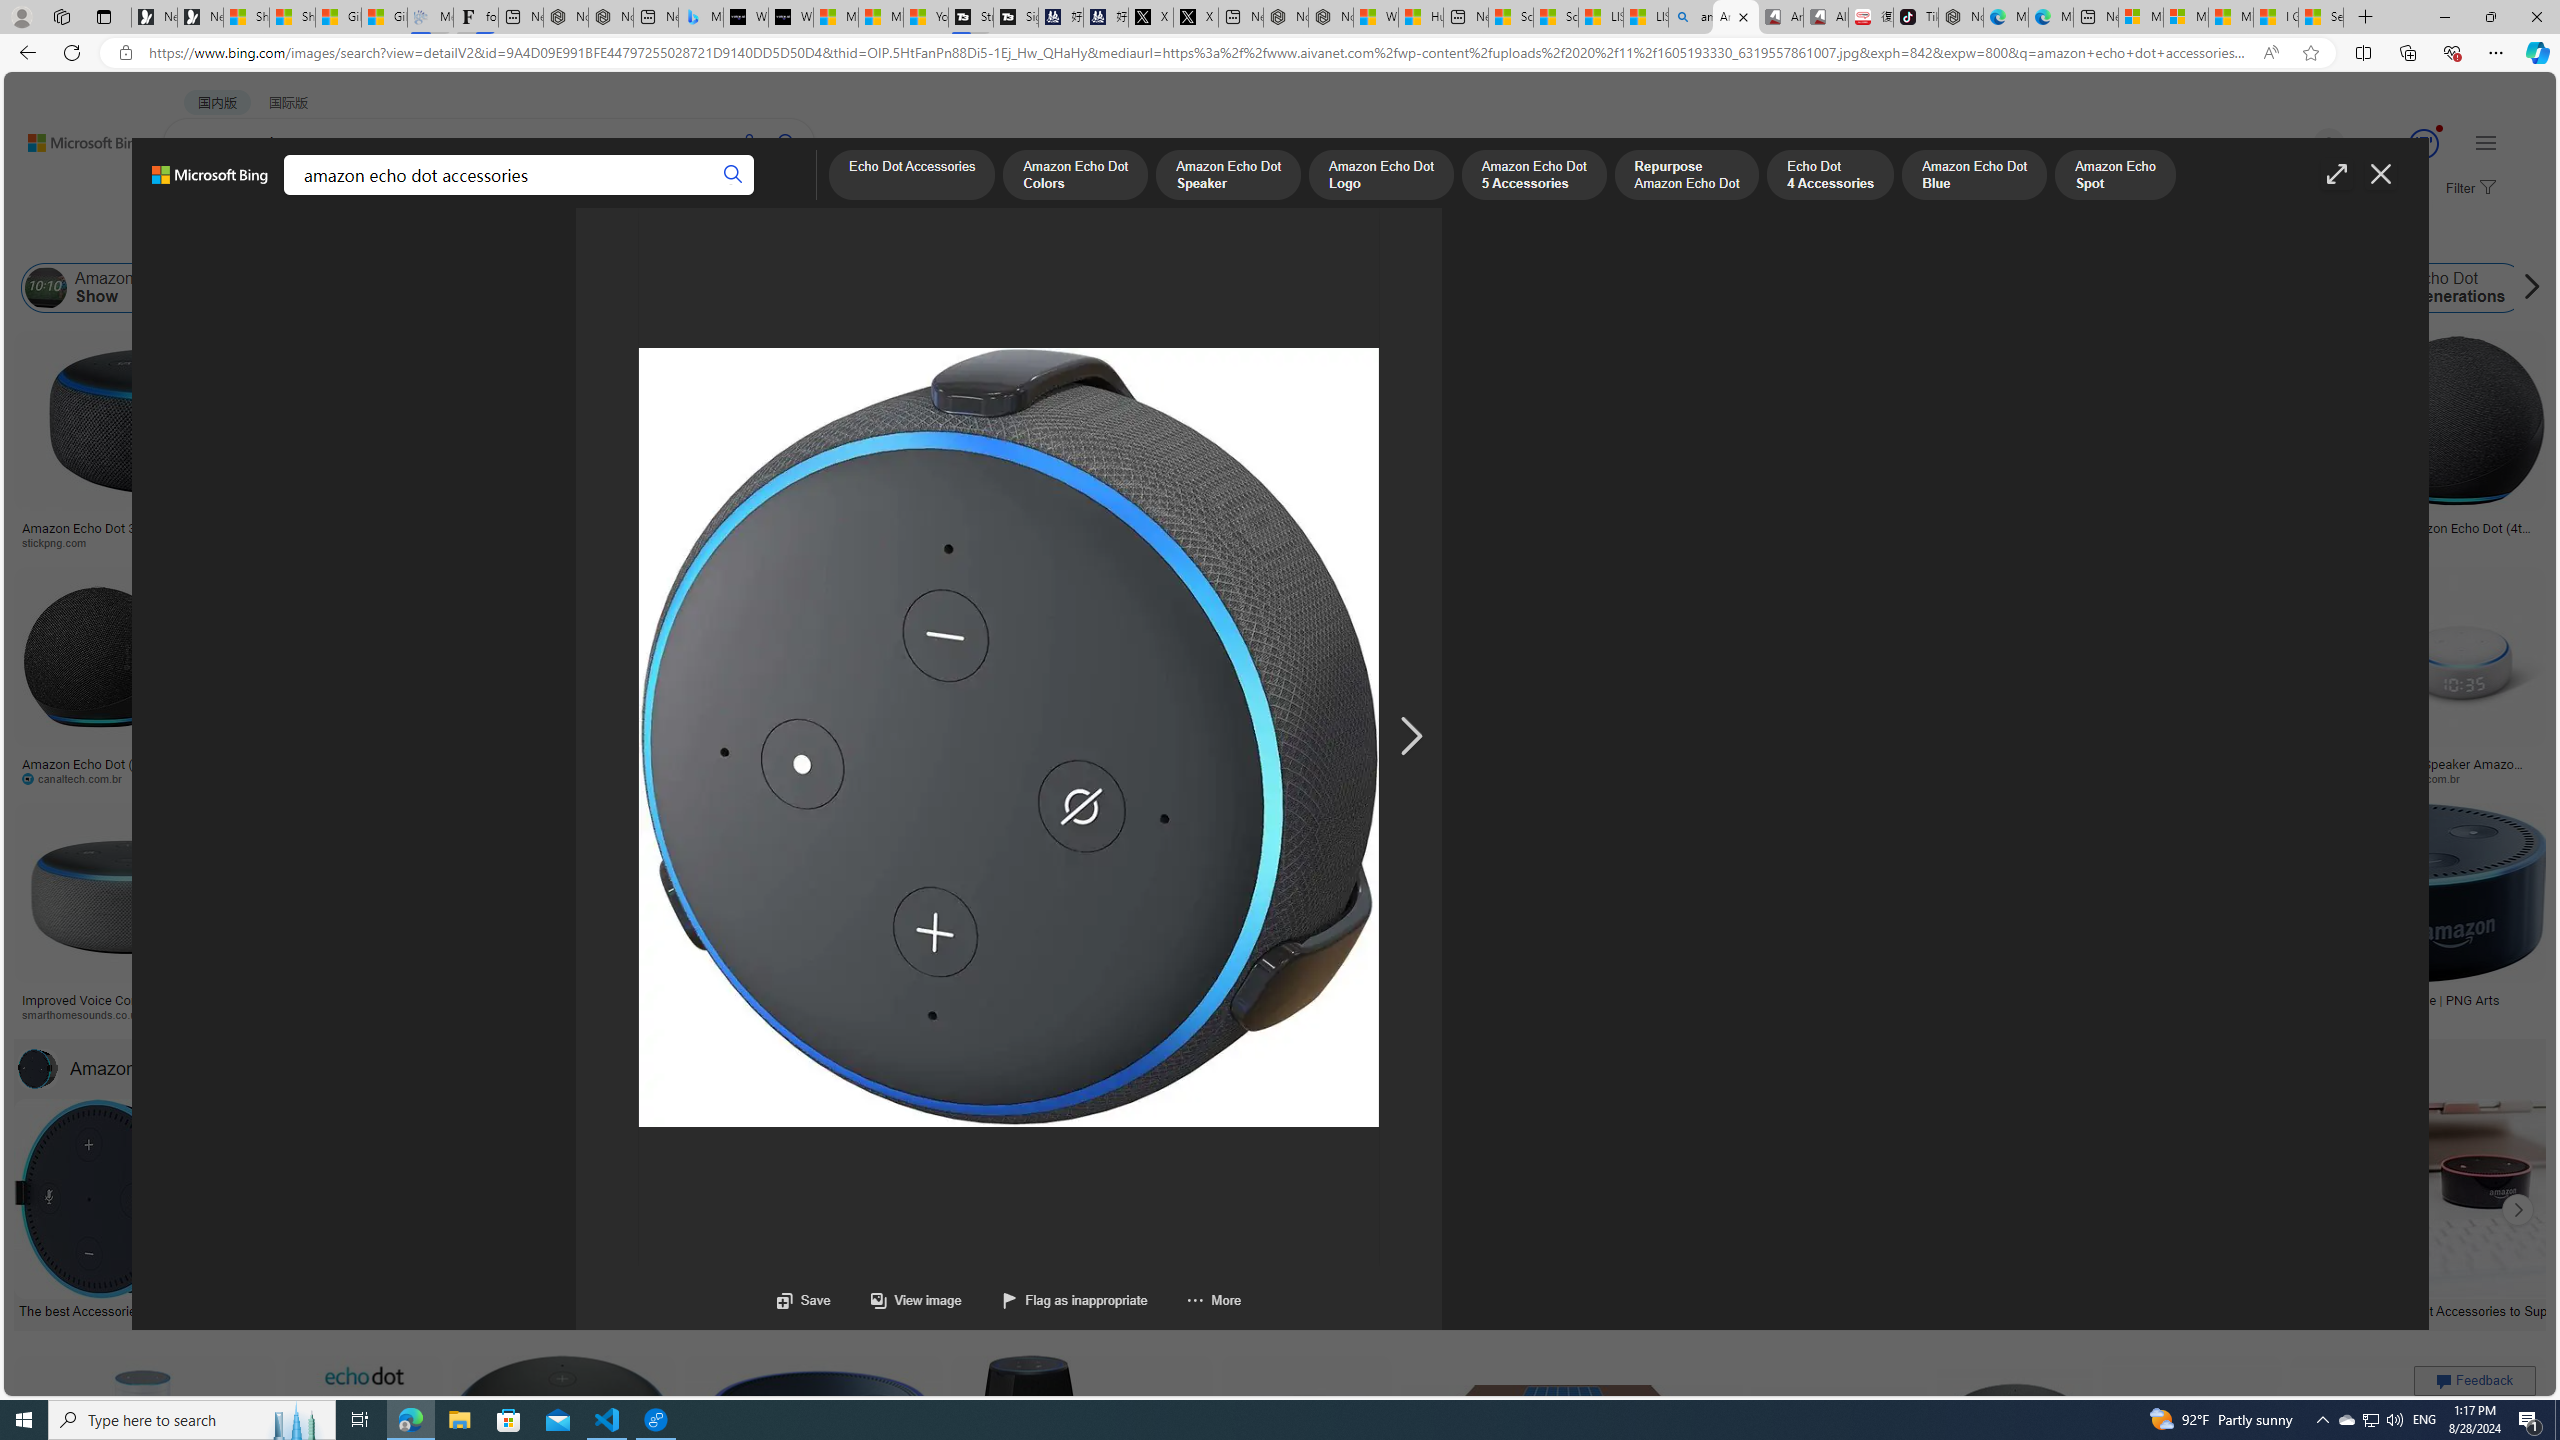 The width and height of the screenshot is (2560, 1440). What do you see at coordinates (2254, 534) in the screenshot?
I see `Alexa Echo Png Pic Png Arts Images` at bounding box center [2254, 534].